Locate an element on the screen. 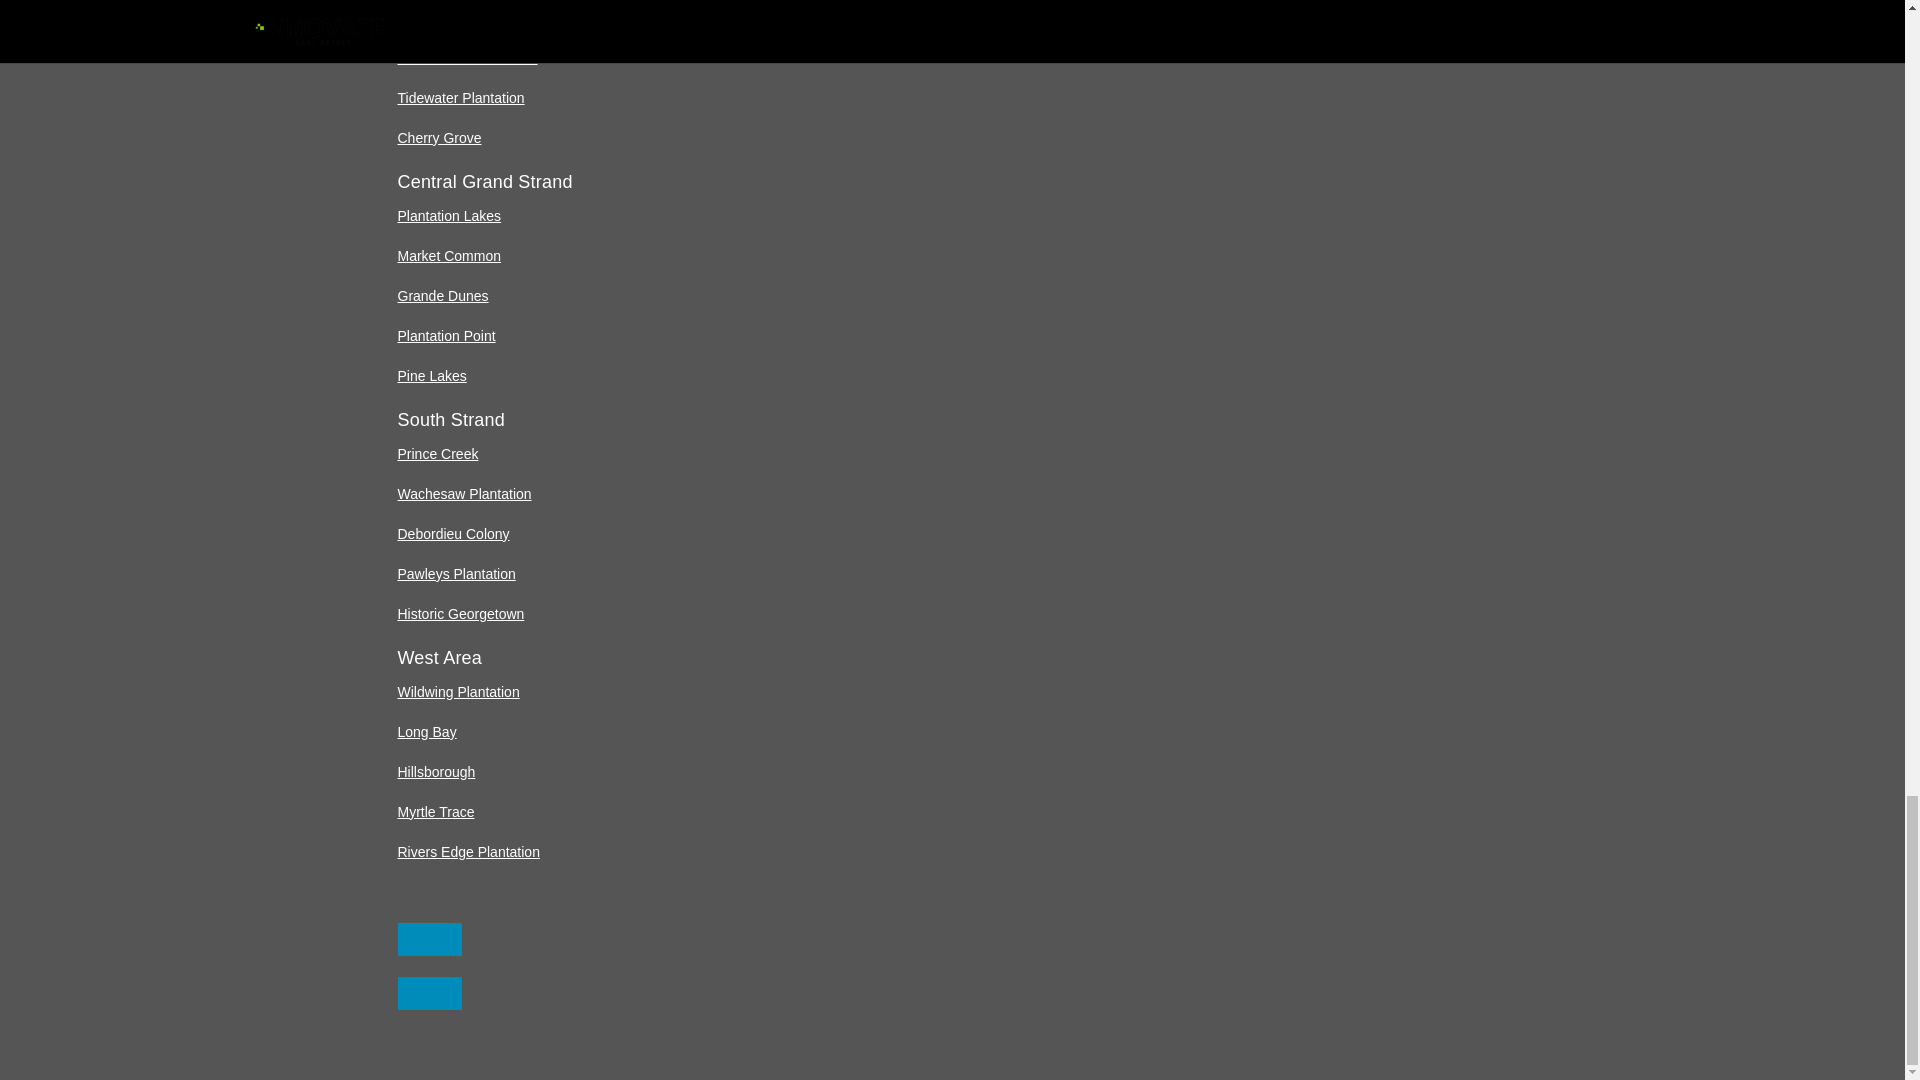 This screenshot has width=1920, height=1080. Pine Lakes Homes For Sale is located at coordinates (432, 376).